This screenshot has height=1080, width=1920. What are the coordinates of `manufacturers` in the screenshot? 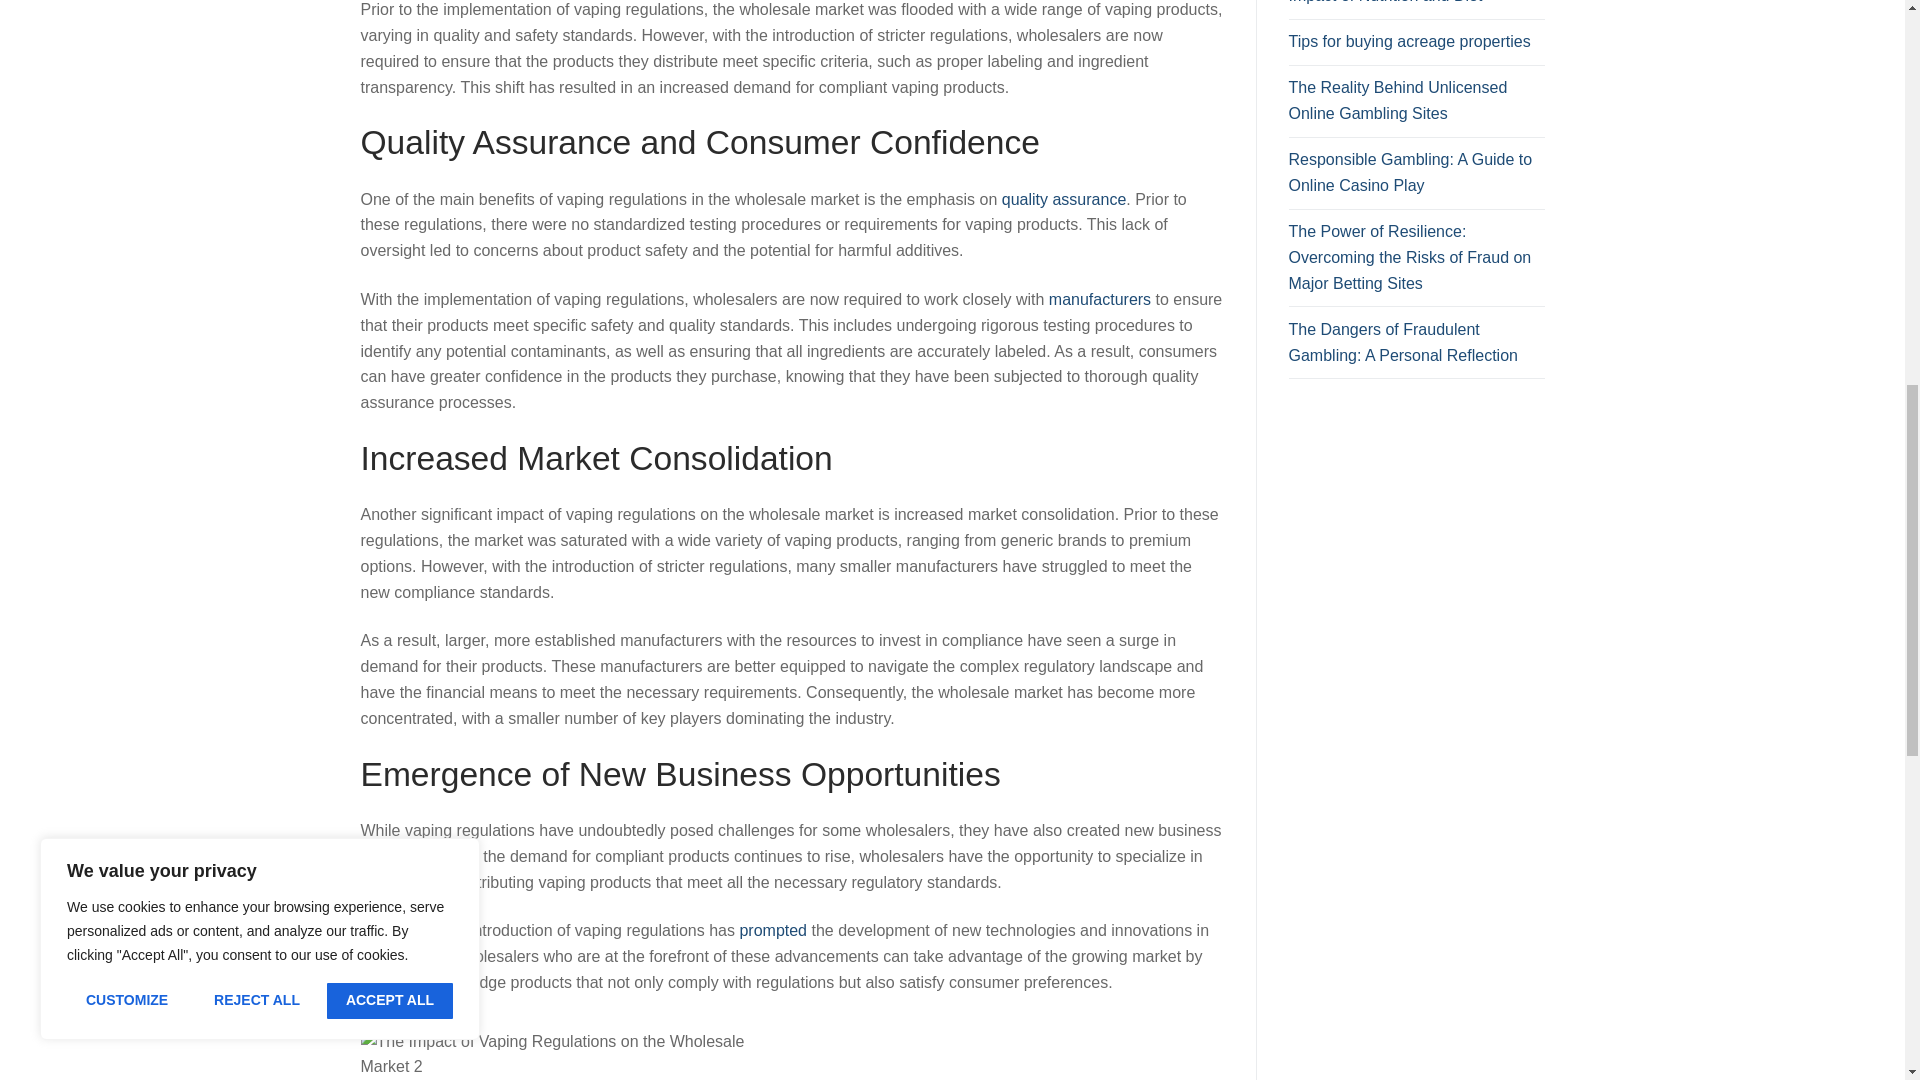 It's located at (1099, 298).